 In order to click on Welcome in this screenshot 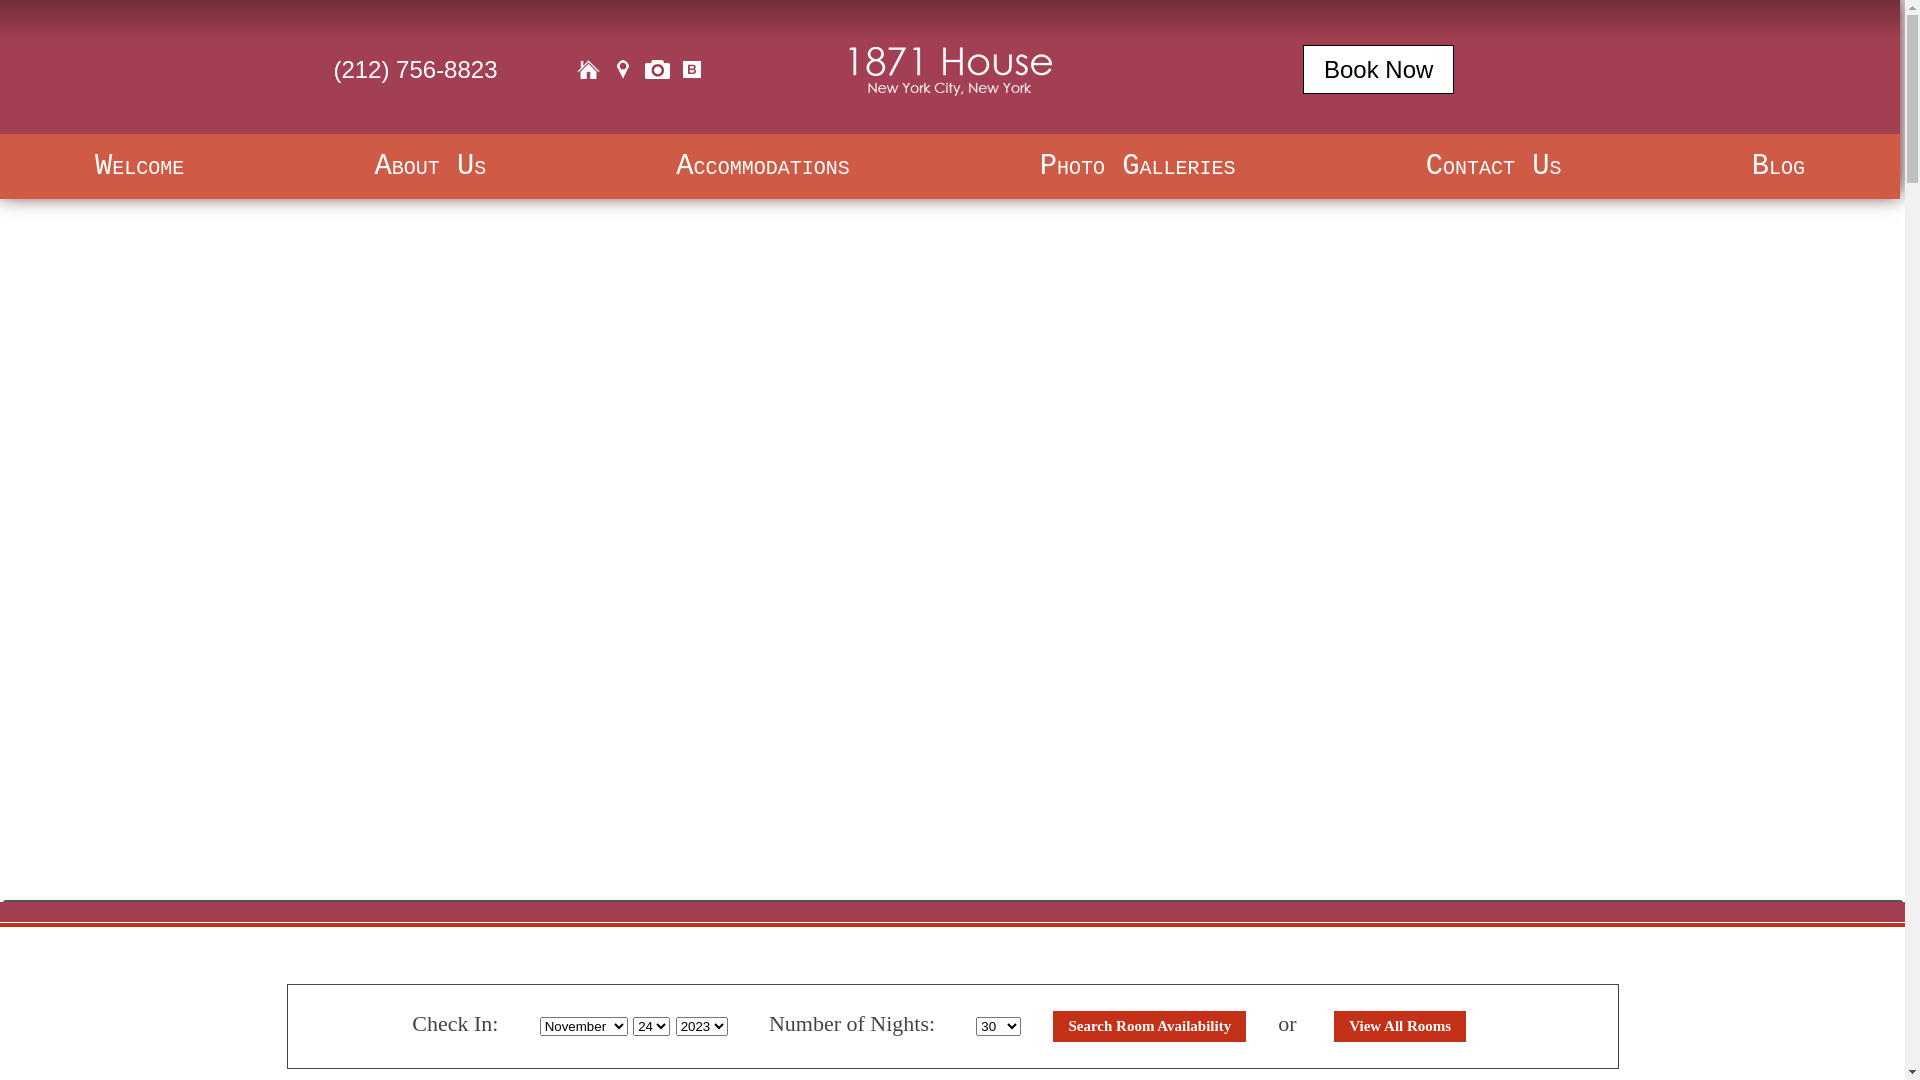, I will do `click(140, 166)`.